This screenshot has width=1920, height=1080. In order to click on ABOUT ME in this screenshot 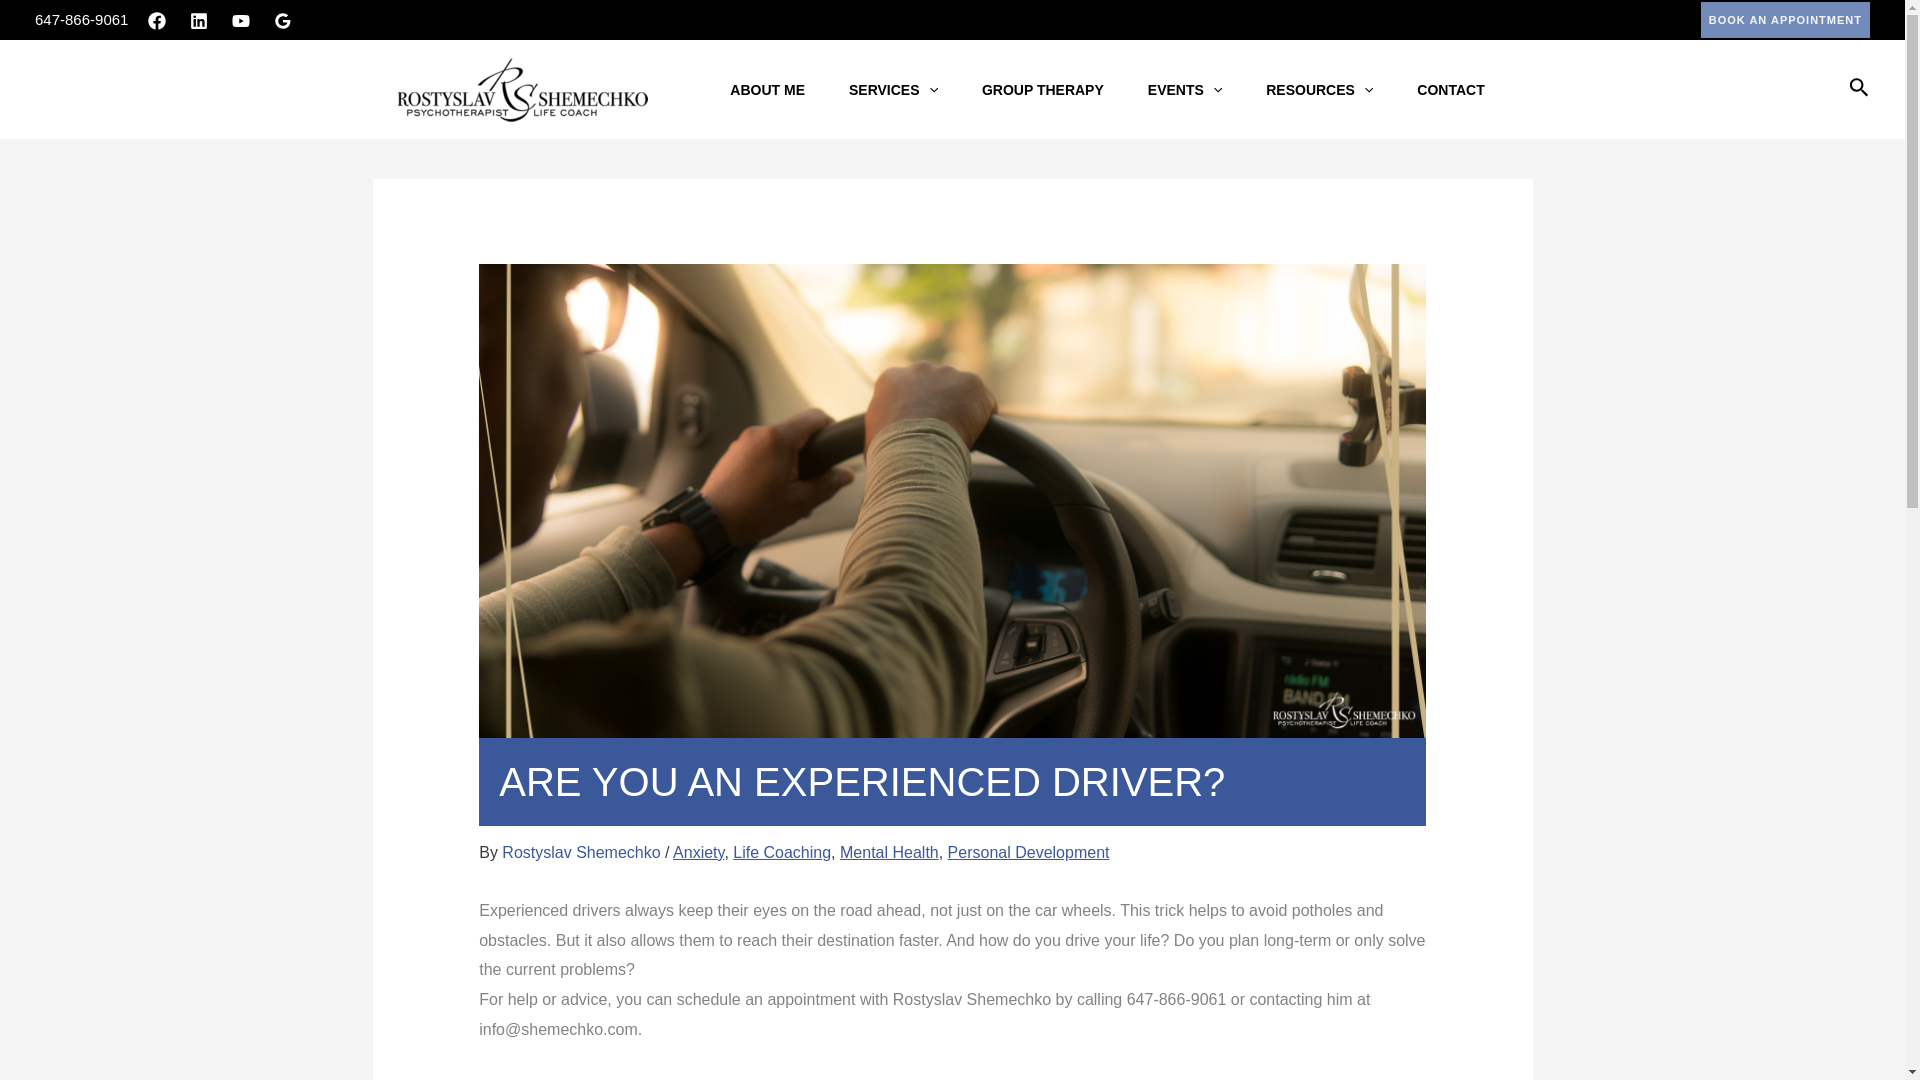, I will do `click(768, 89)`.